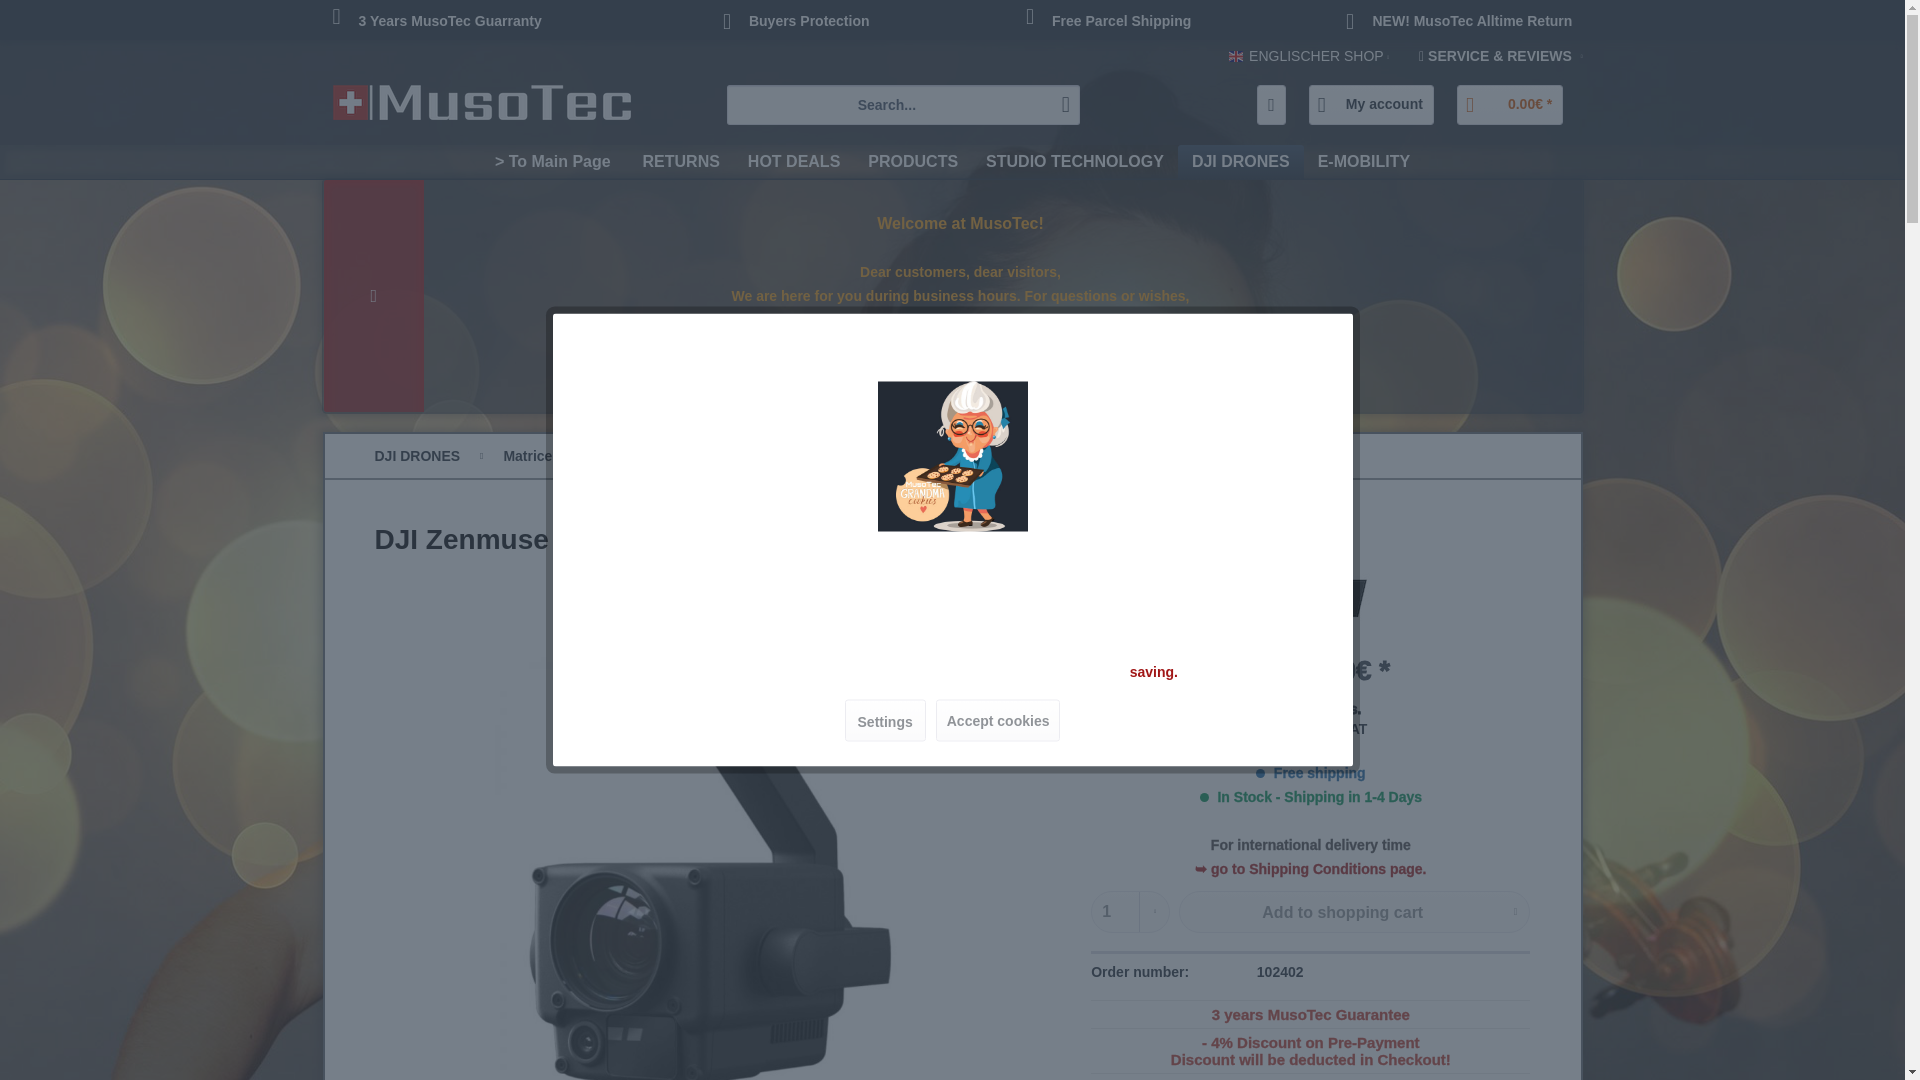  I want to click on My account, so click(1372, 105).